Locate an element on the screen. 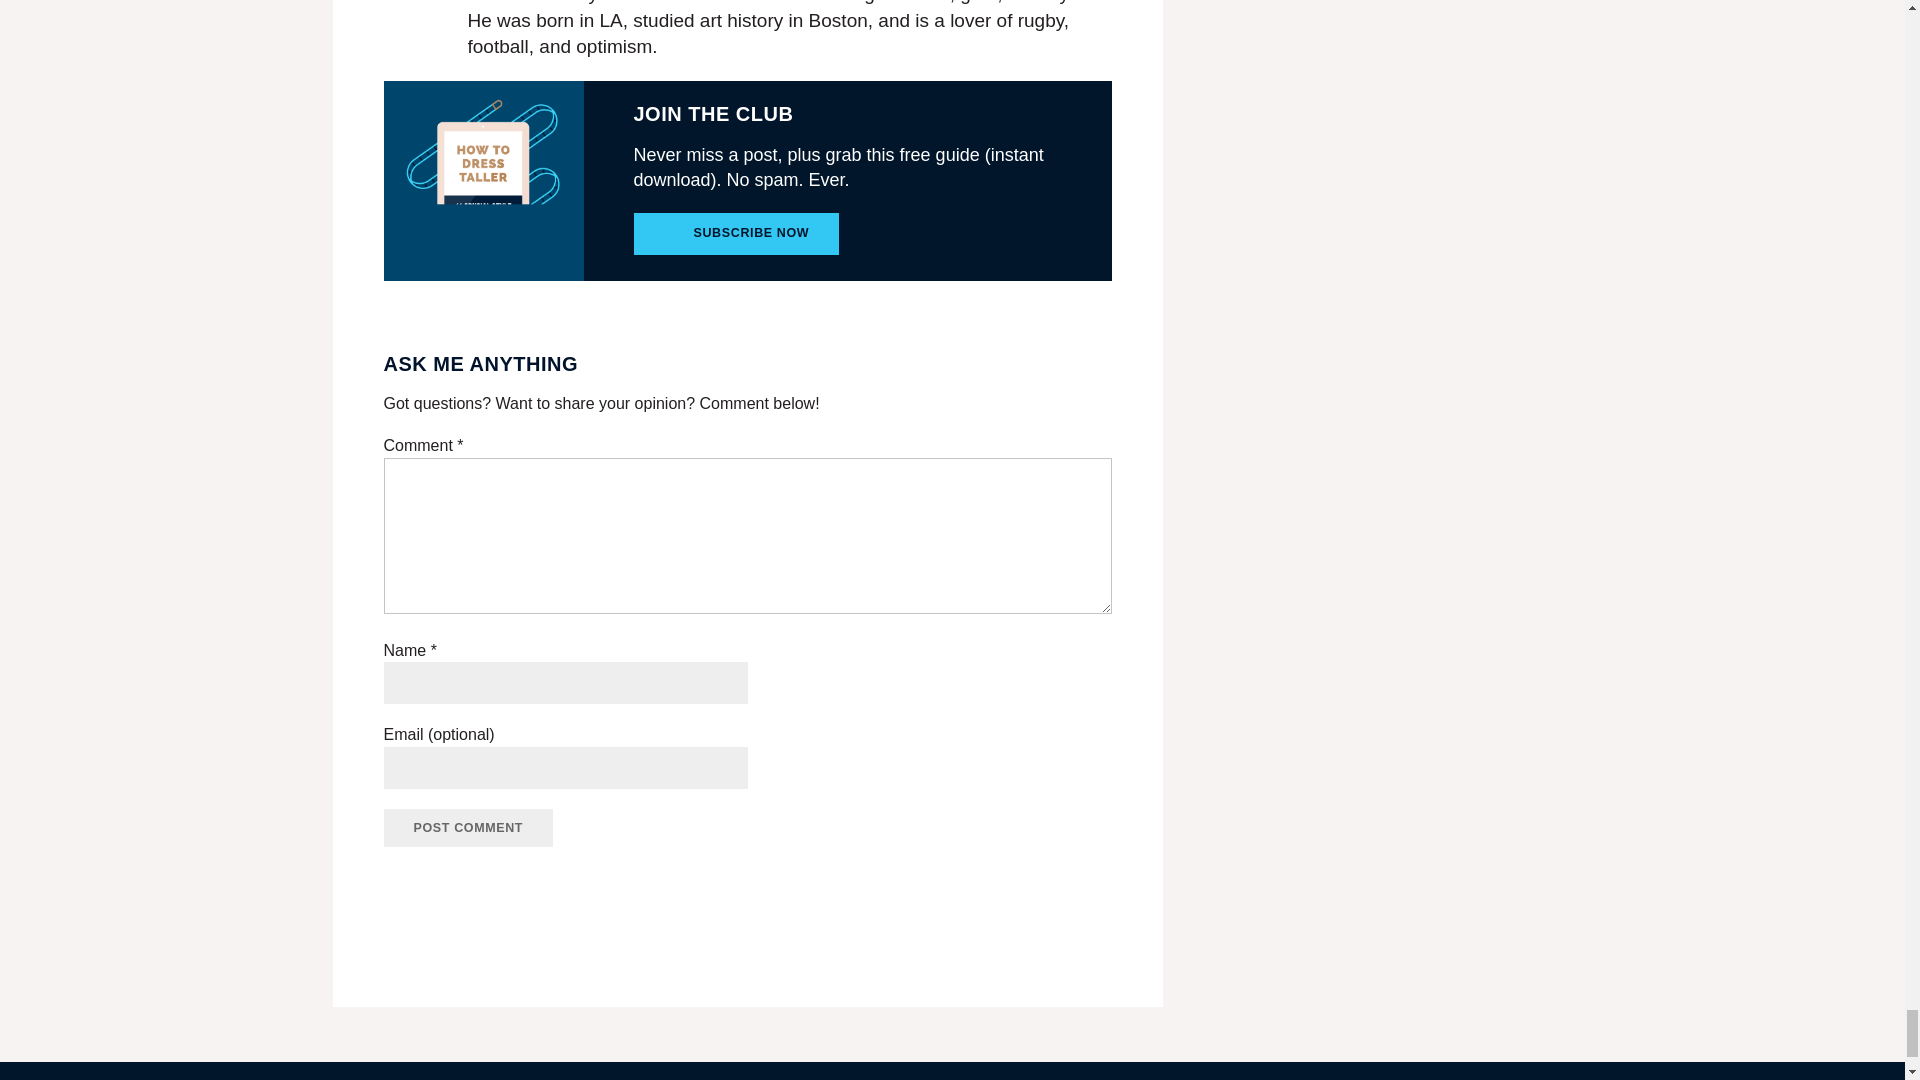  Post Comment is located at coordinates (469, 827).